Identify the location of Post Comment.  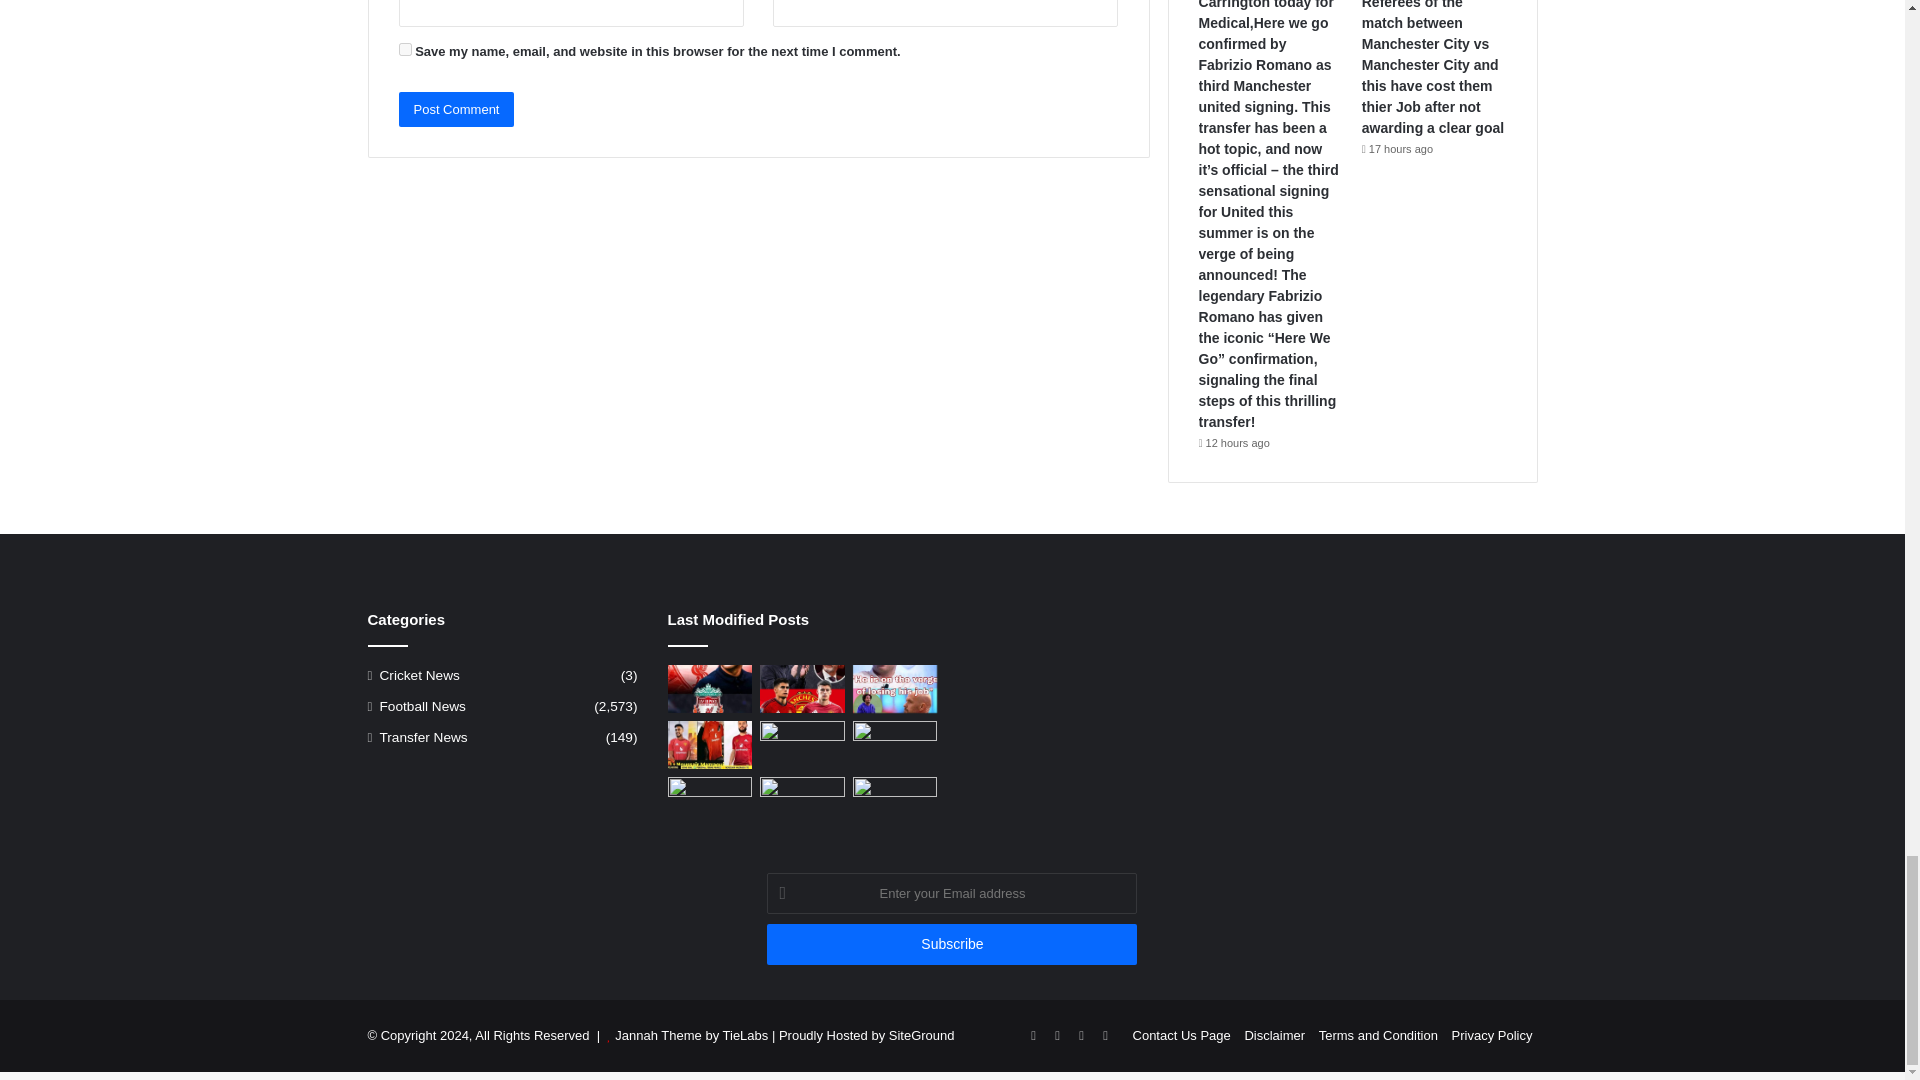
(456, 109).